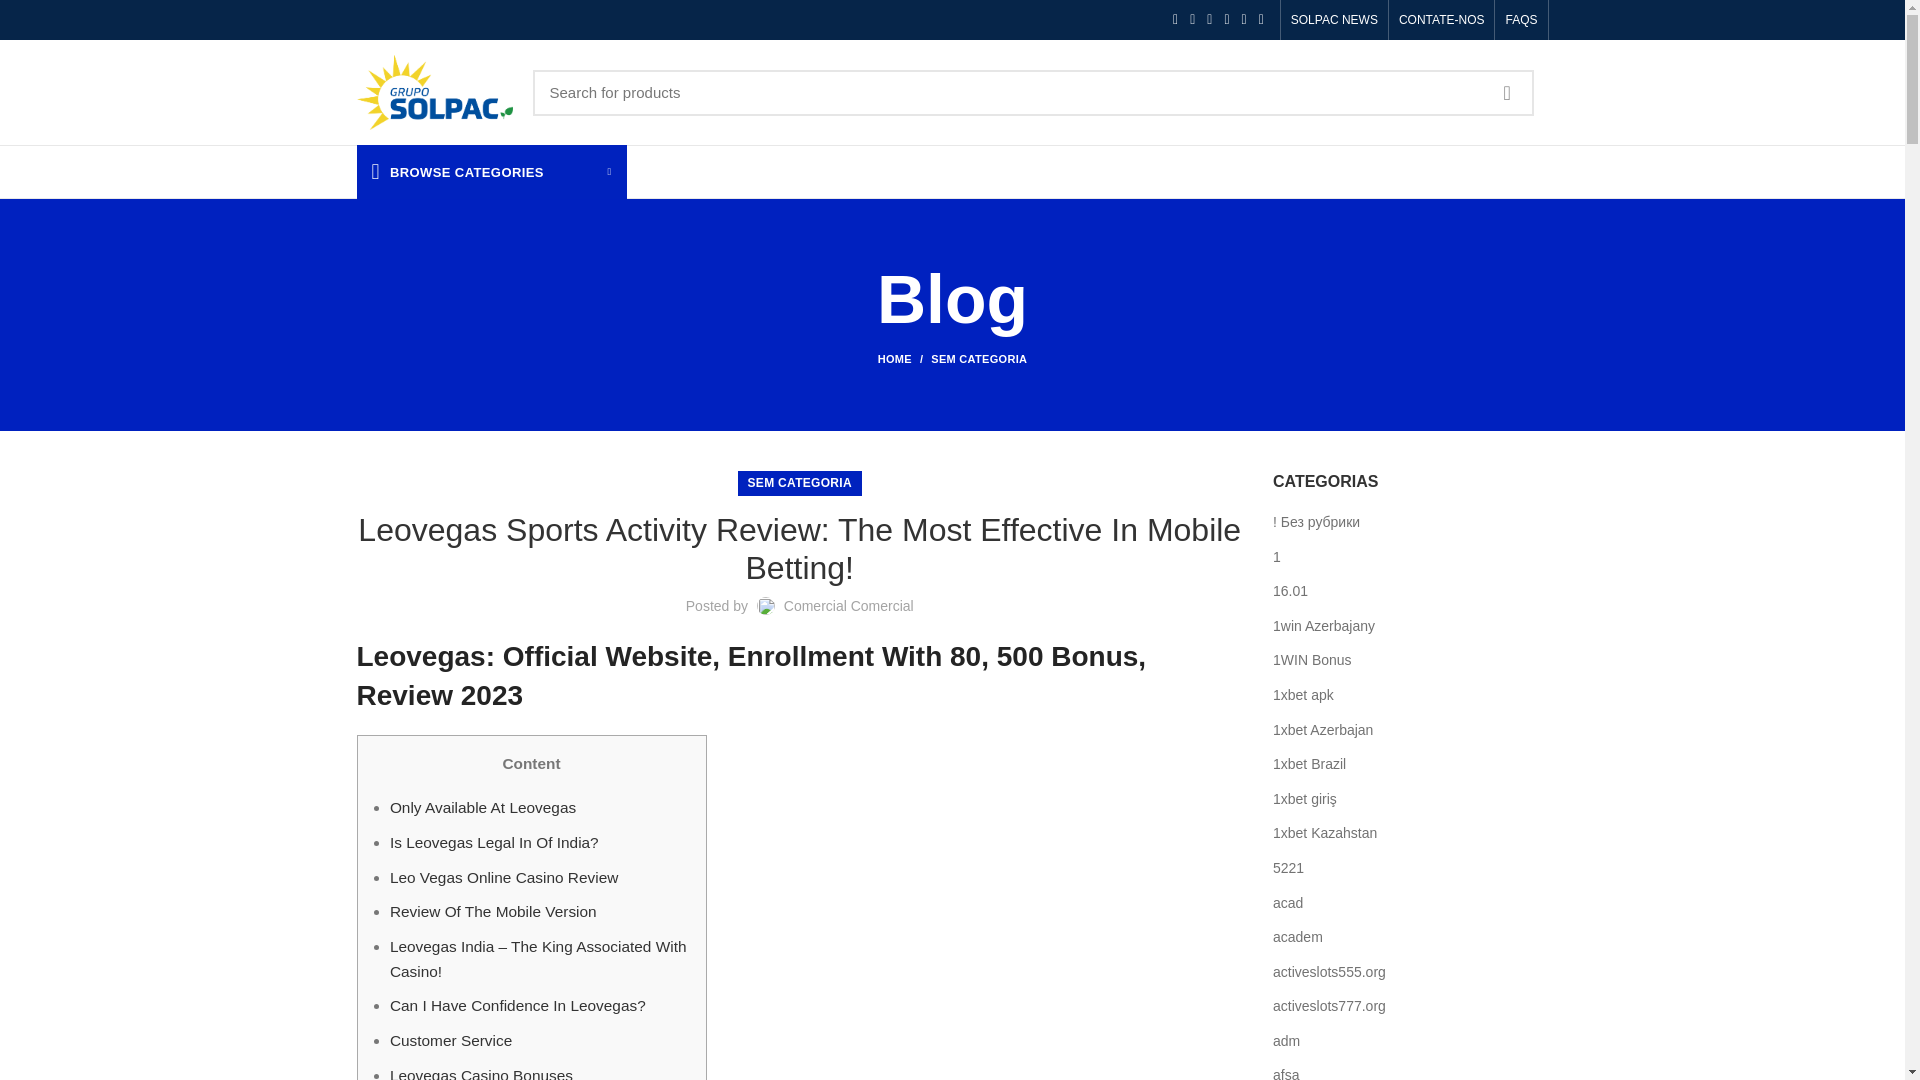  I want to click on Can I Have Confidence In Leovegas?, so click(517, 1005).